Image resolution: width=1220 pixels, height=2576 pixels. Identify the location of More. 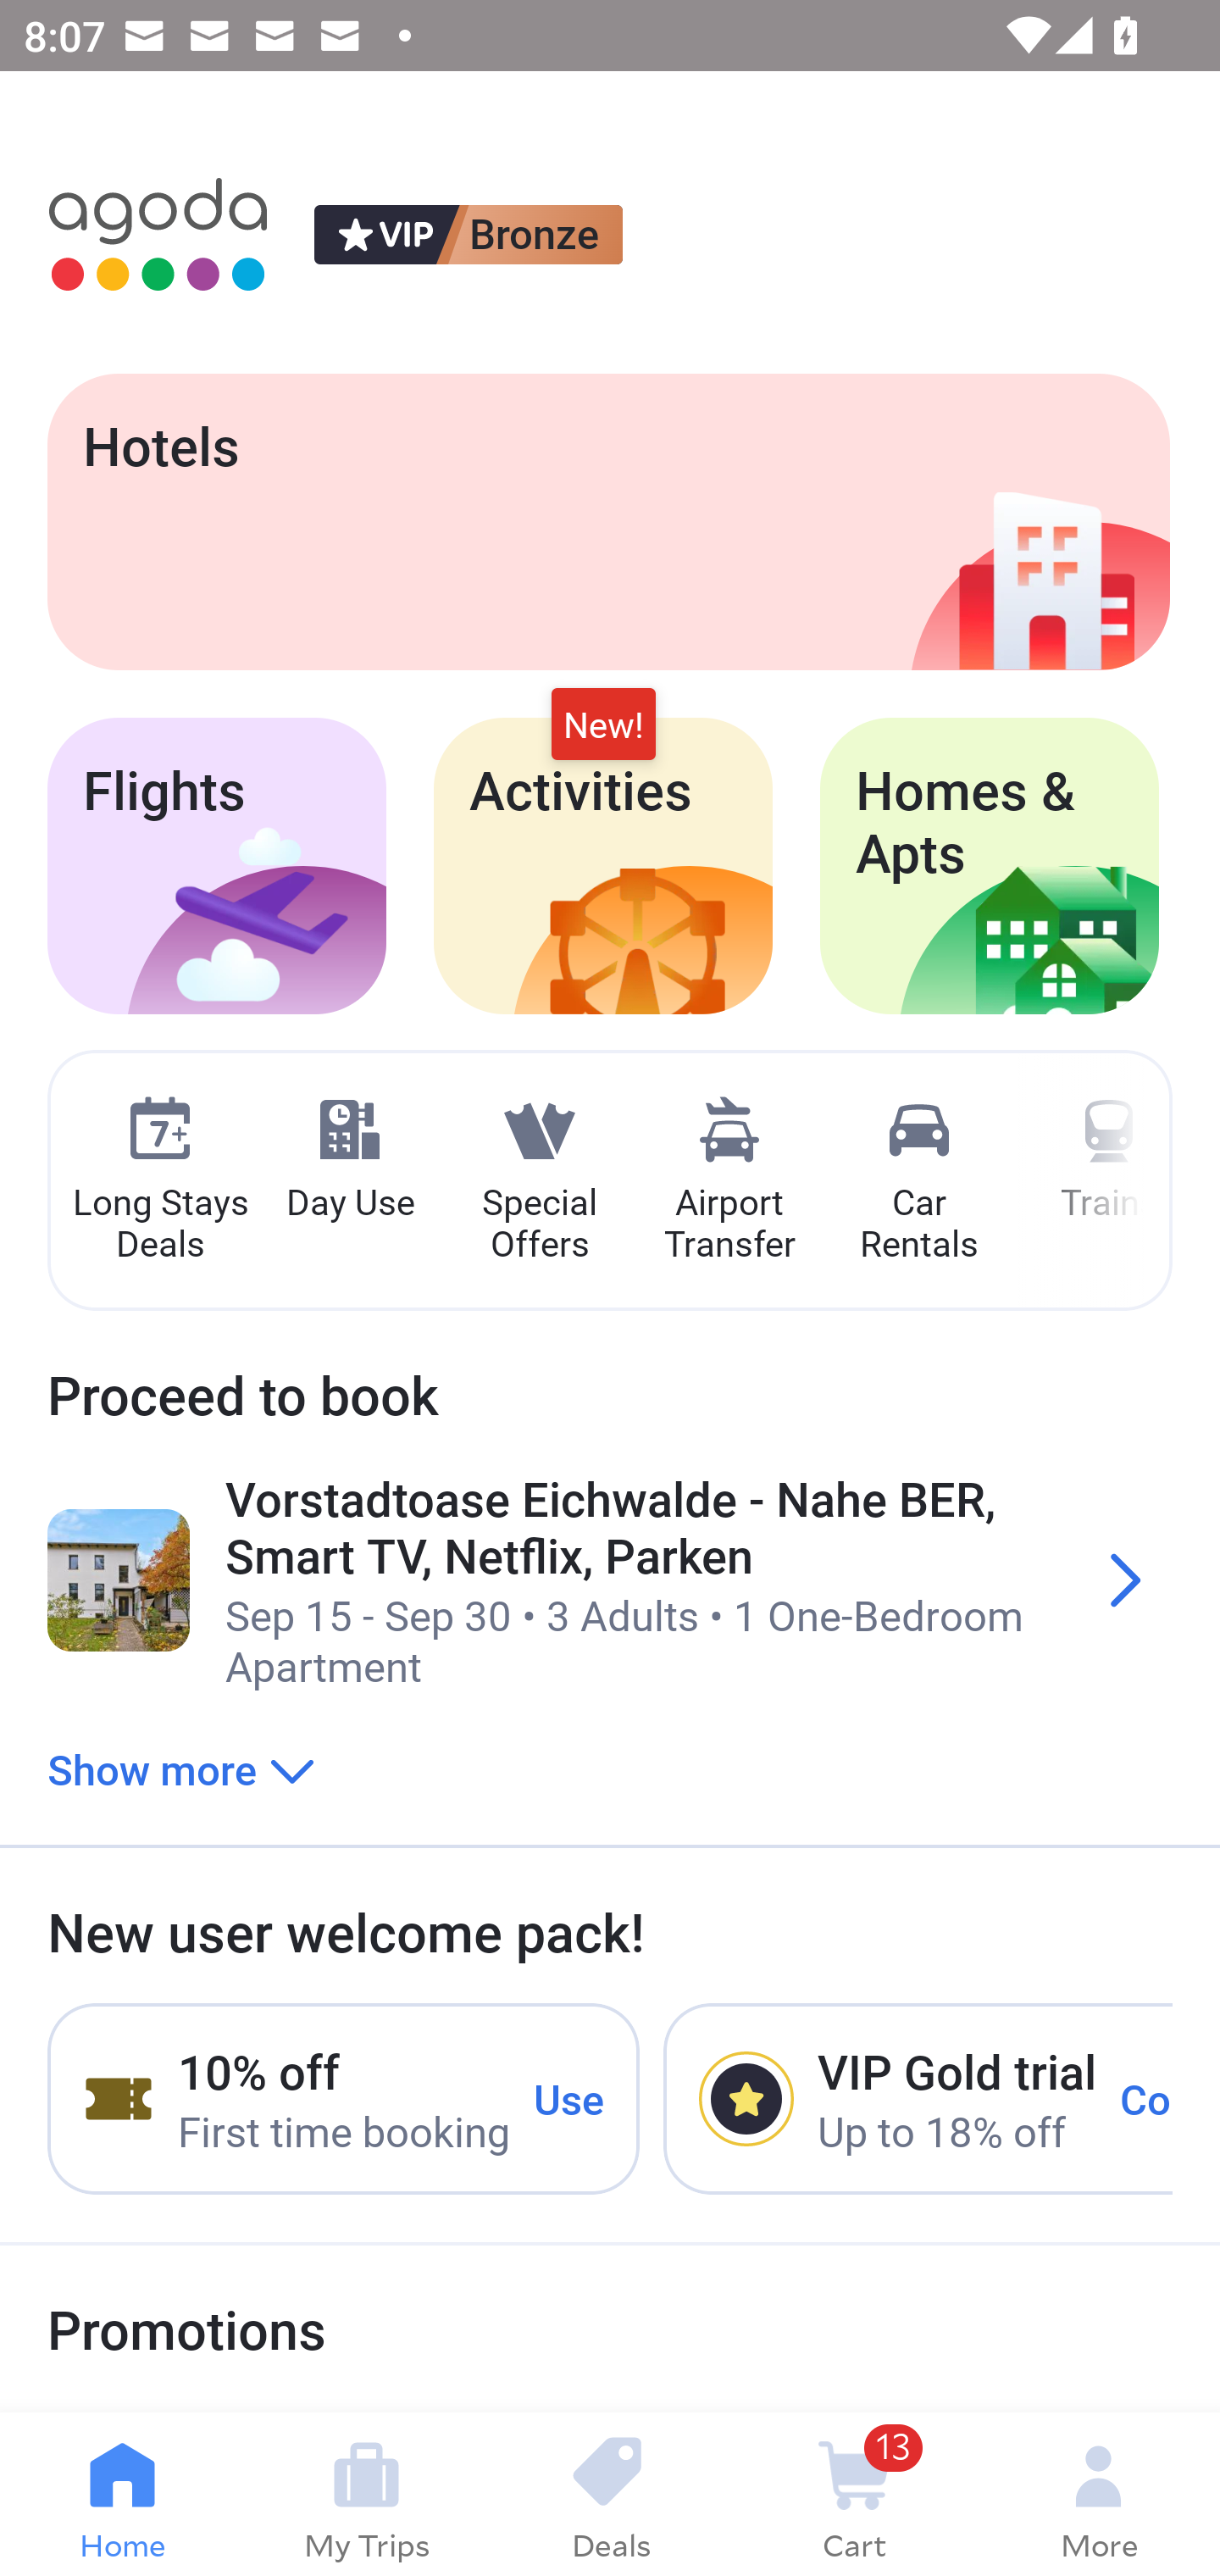
(1098, 2495).